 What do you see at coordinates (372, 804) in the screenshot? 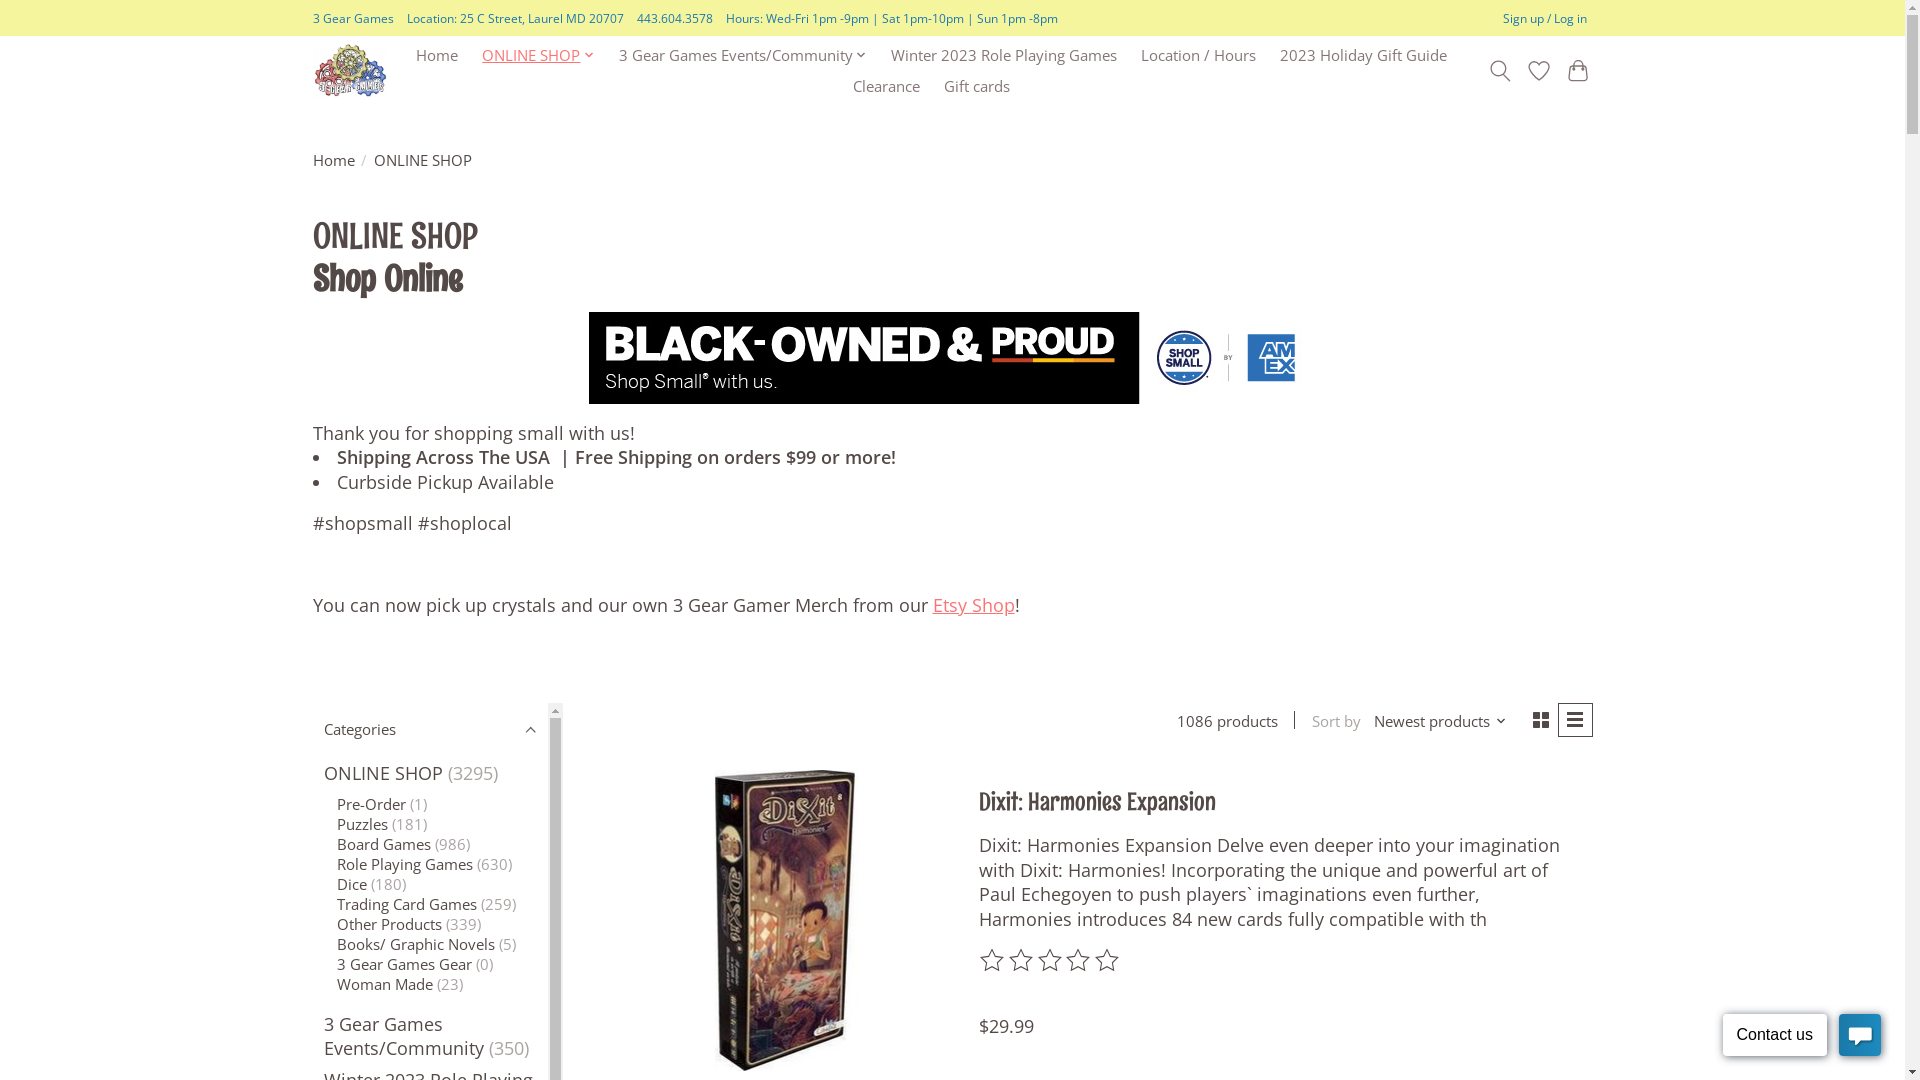
I see `Pre-Order` at bounding box center [372, 804].